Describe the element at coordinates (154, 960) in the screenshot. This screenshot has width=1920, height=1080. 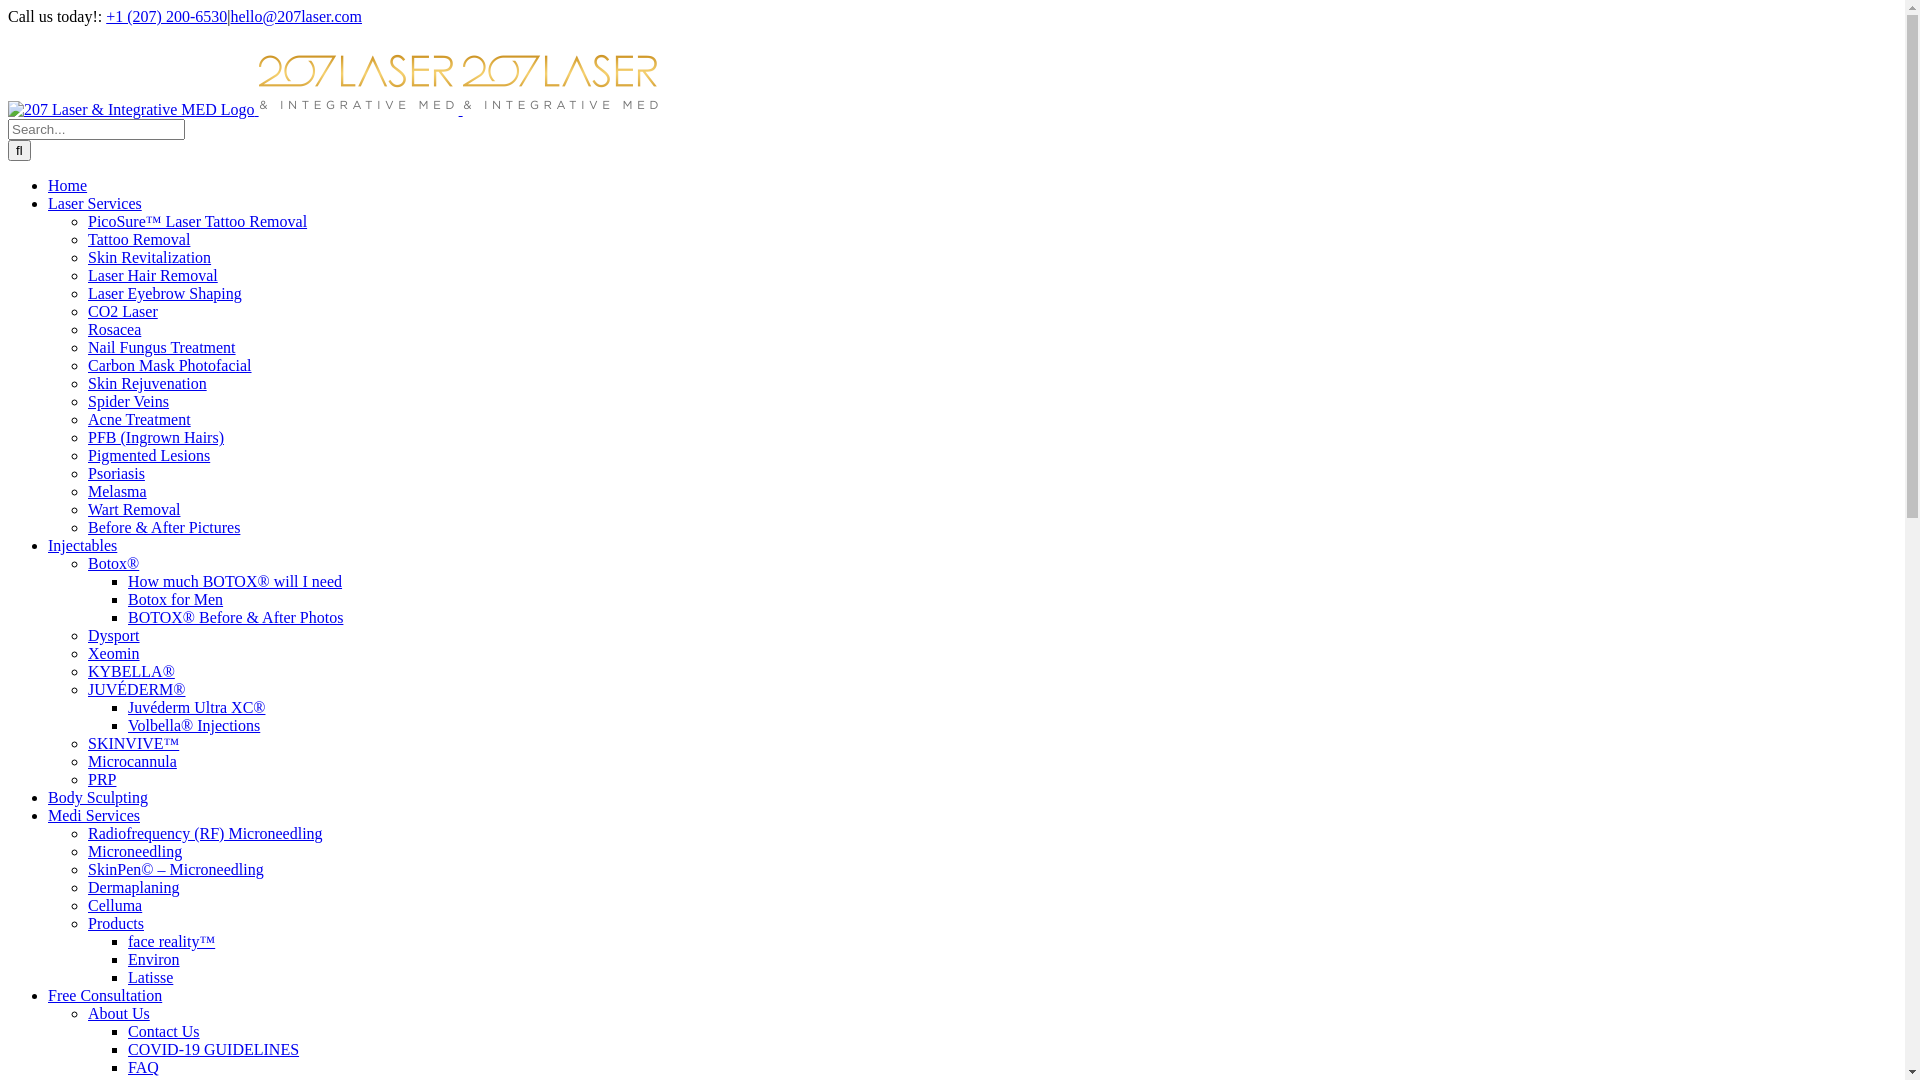
I see `Environ` at that location.